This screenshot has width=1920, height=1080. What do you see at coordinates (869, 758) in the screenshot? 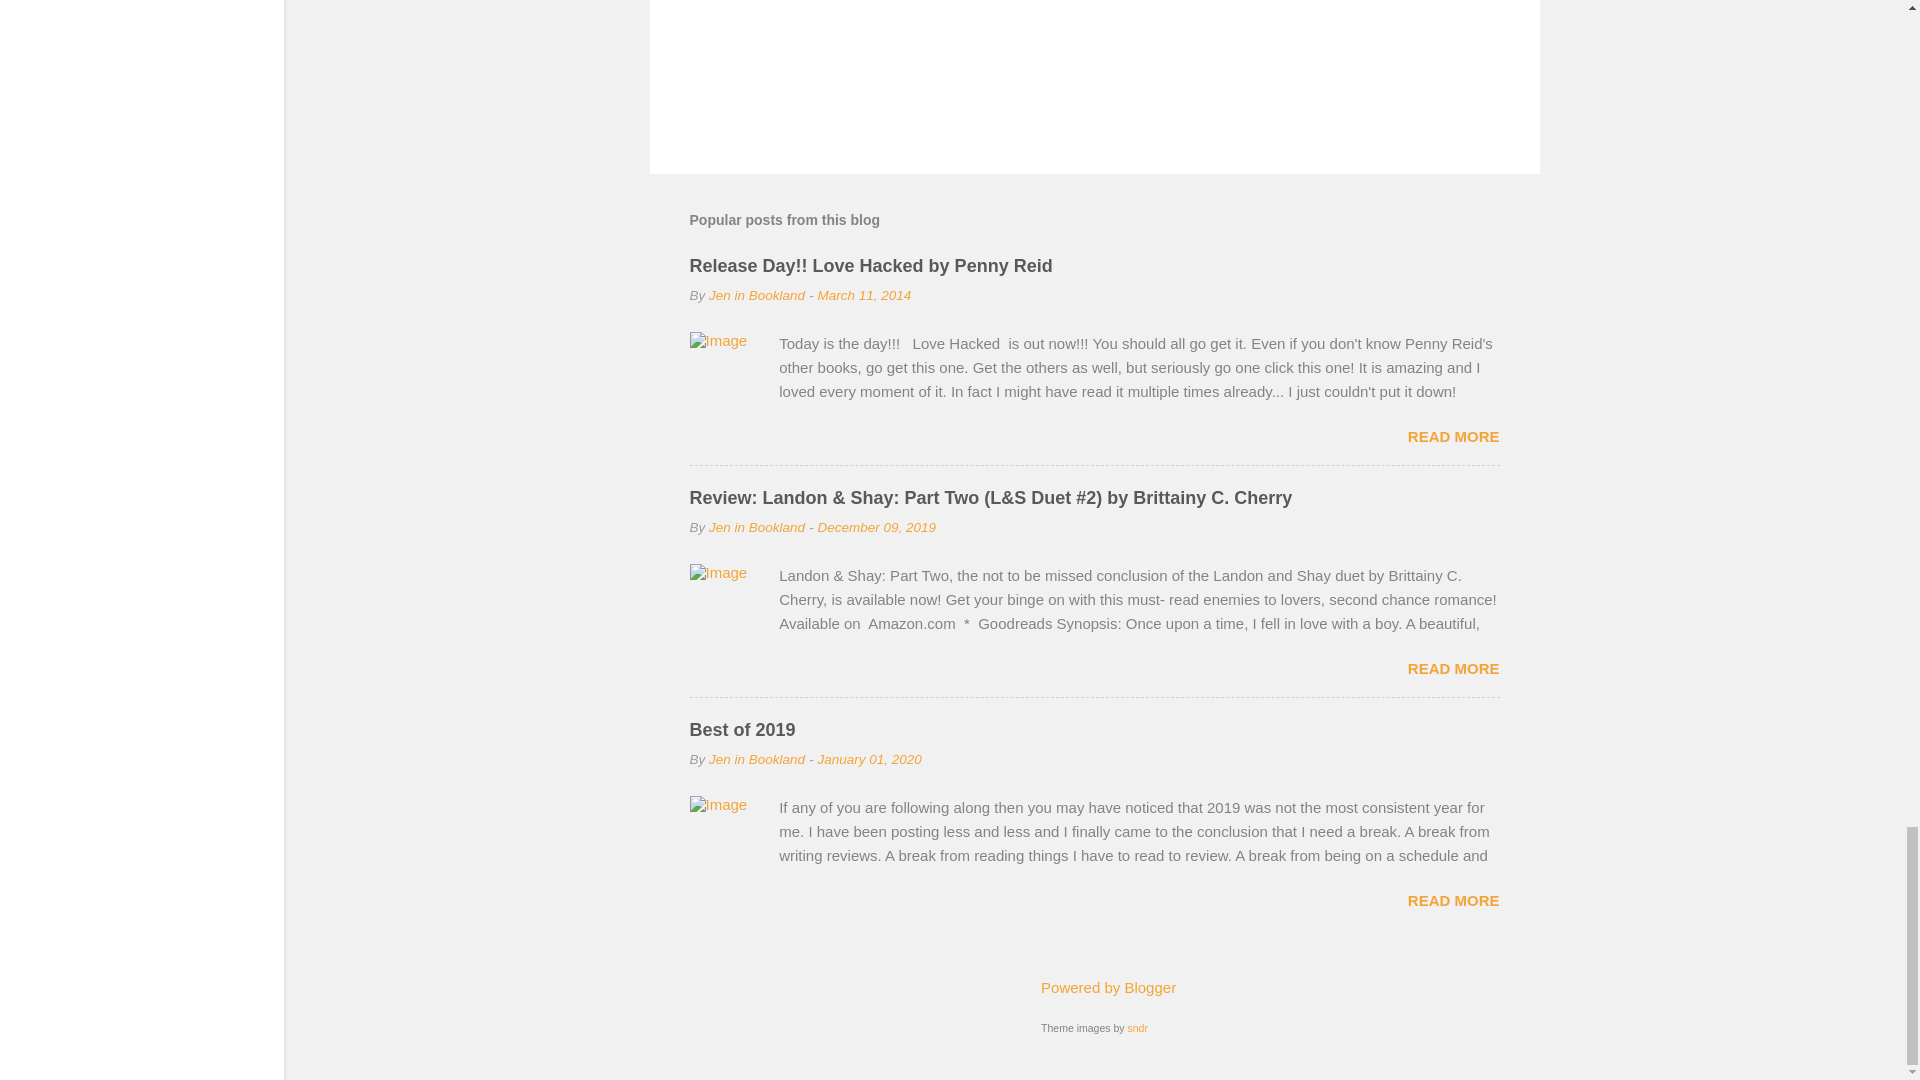
I see `January 01, 2020` at bounding box center [869, 758].